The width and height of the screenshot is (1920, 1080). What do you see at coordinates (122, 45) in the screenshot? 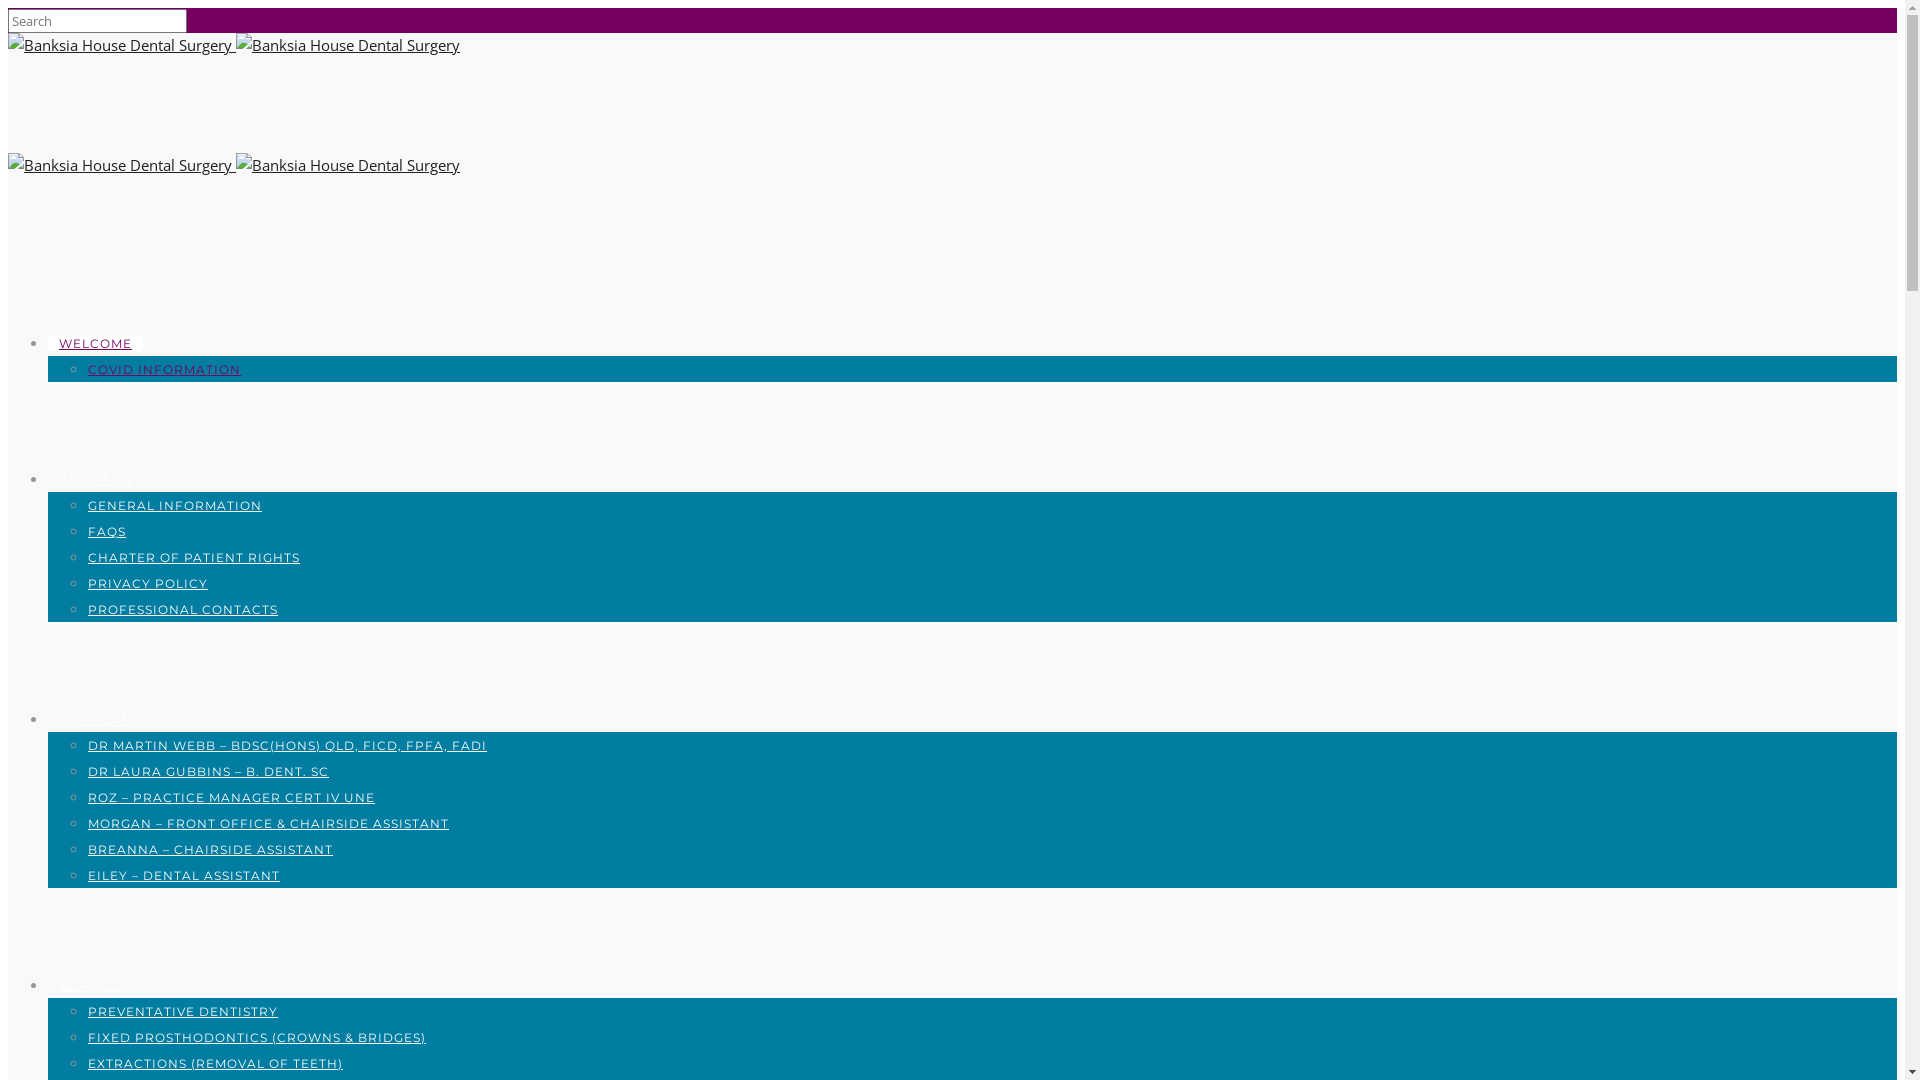
I see `Banksia House Dental Surgery` at bounding box center [122, 45].